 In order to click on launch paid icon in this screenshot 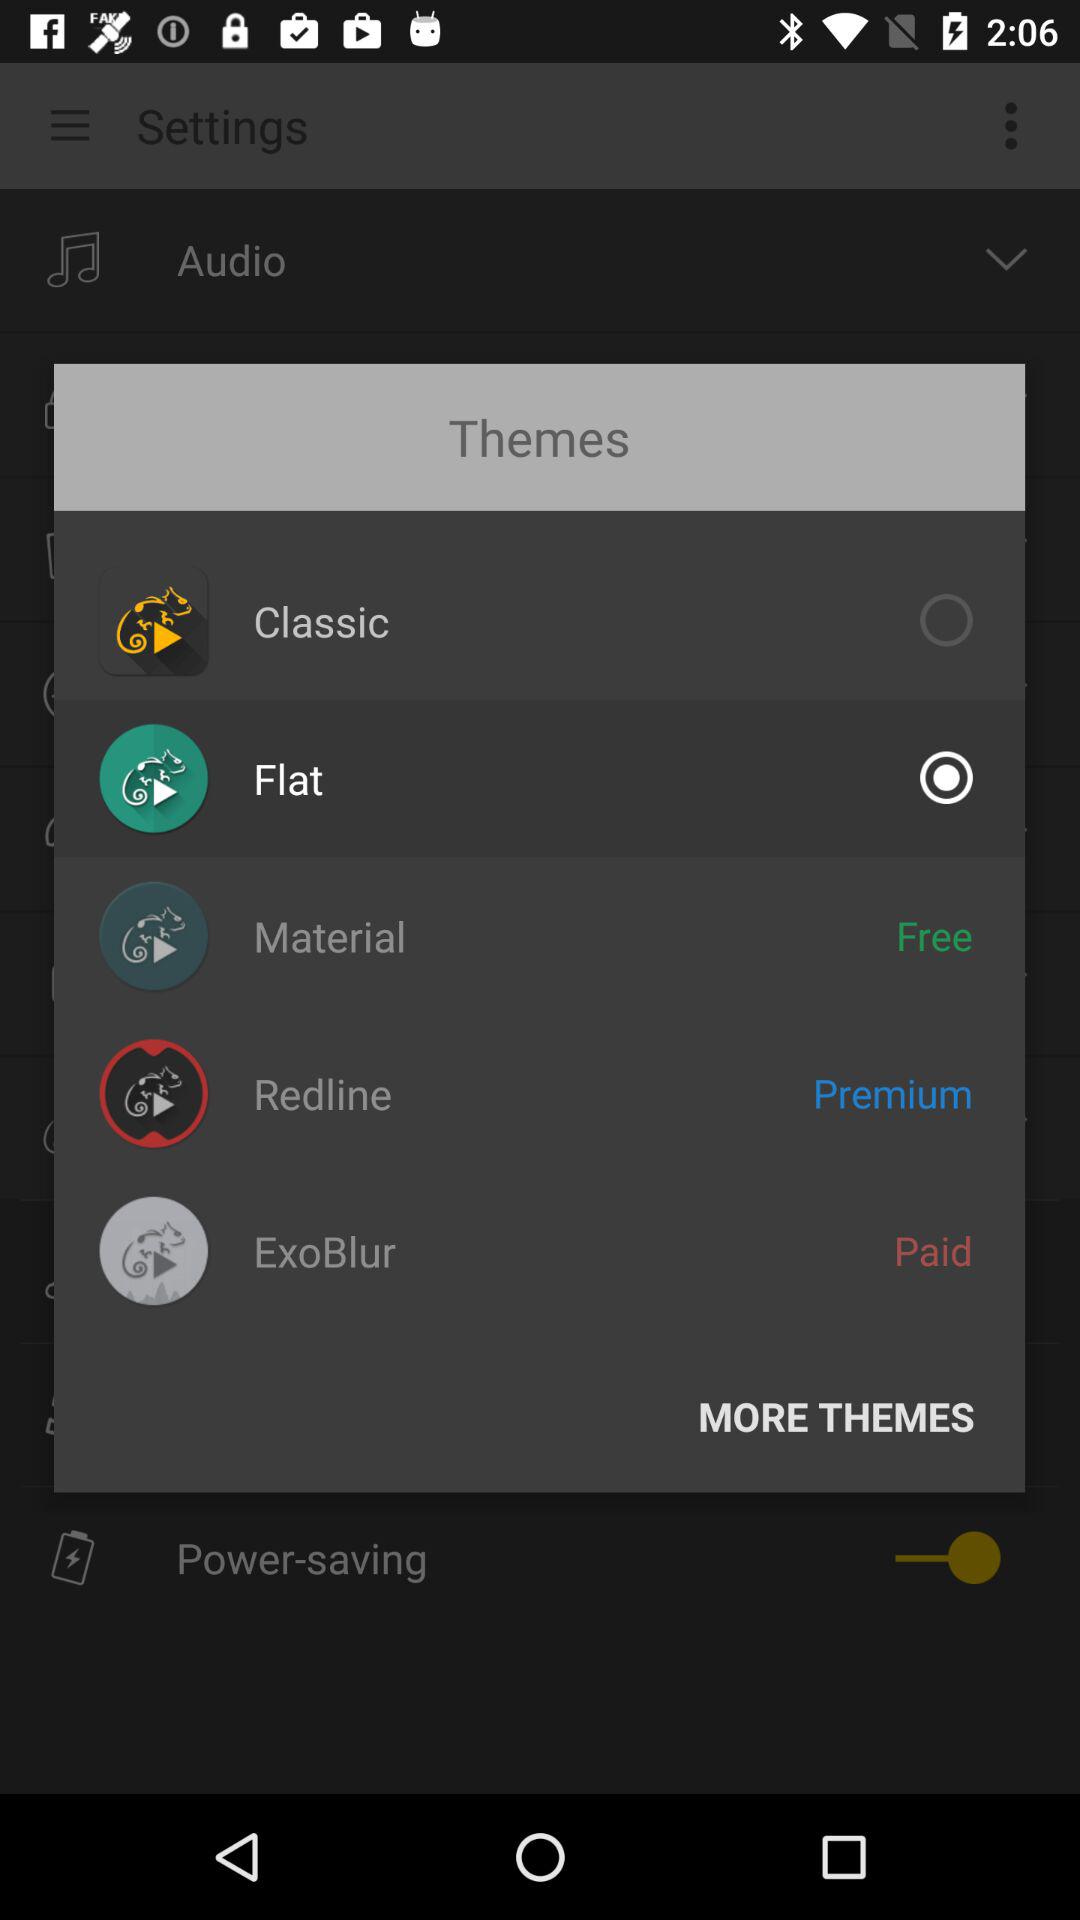, I will do `click(933, 1250)`.